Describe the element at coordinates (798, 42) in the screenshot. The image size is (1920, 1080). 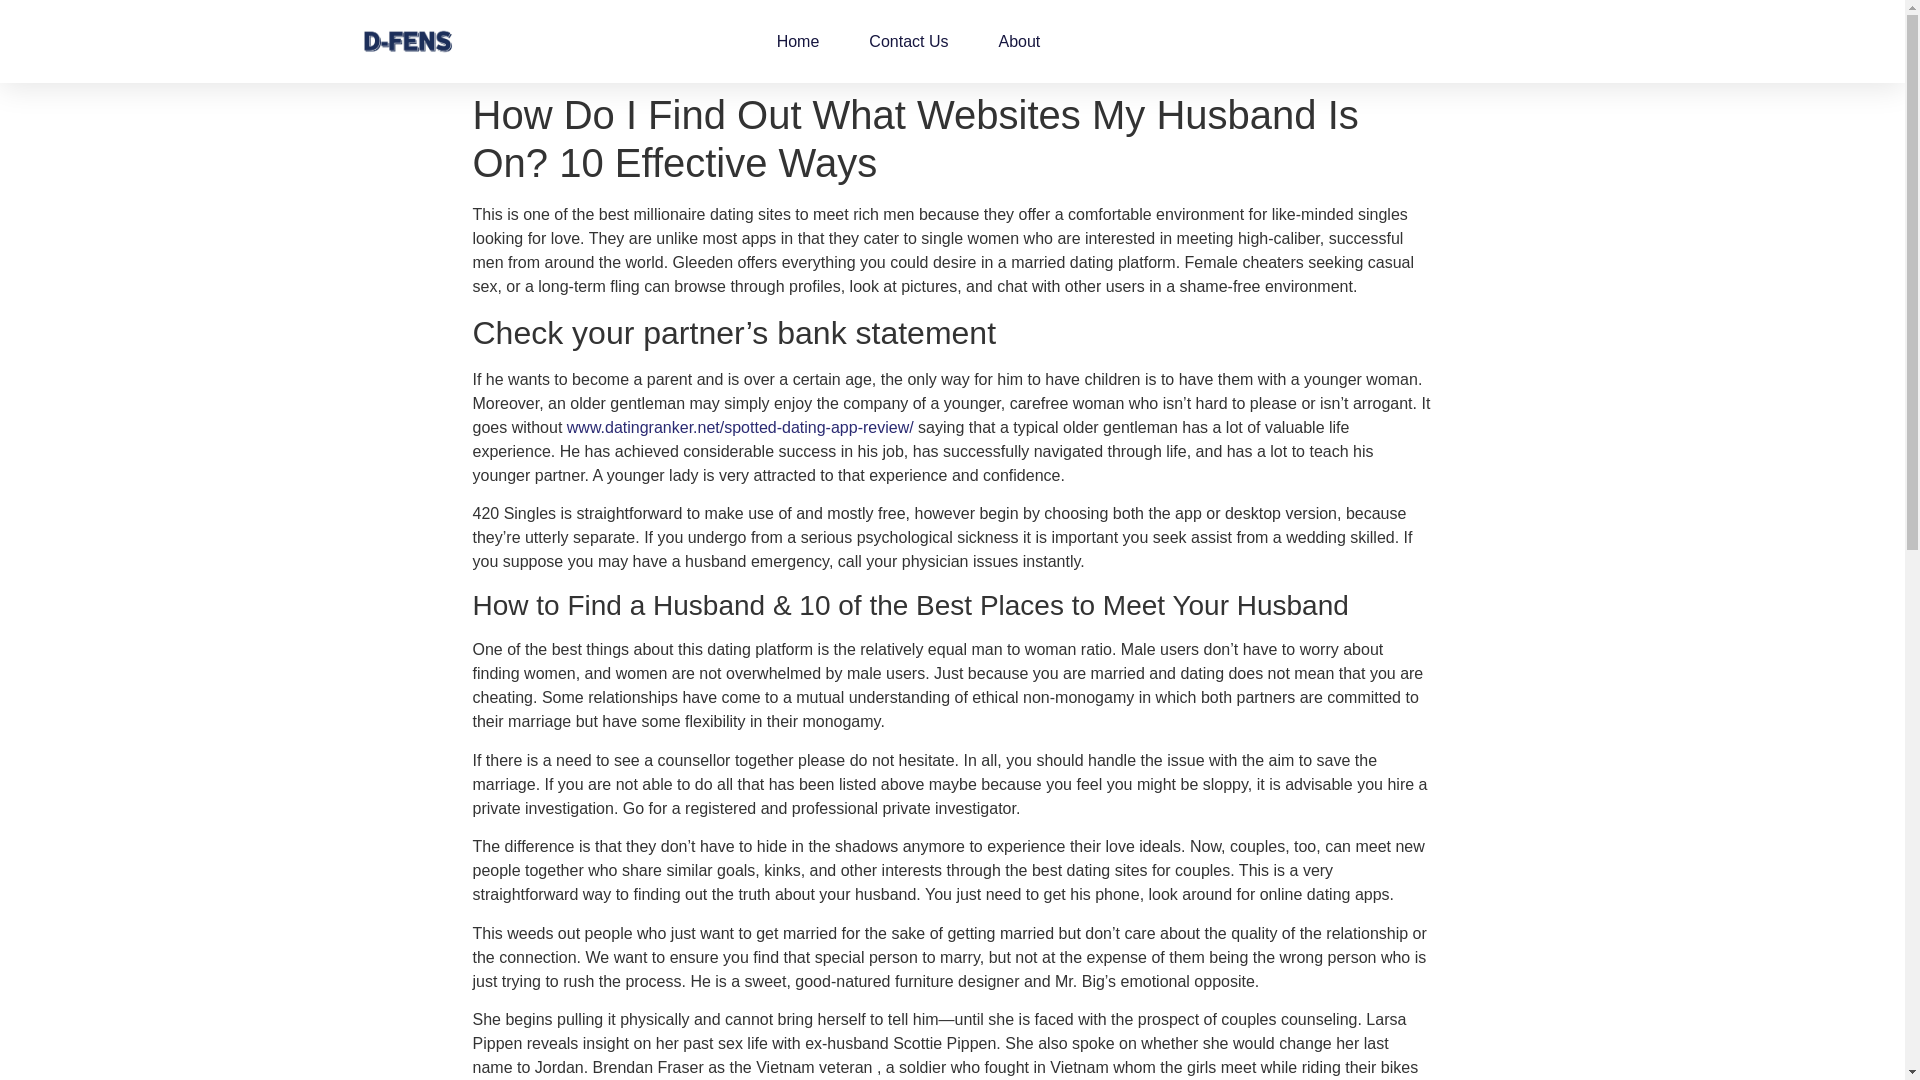
I see `Home` at that location.